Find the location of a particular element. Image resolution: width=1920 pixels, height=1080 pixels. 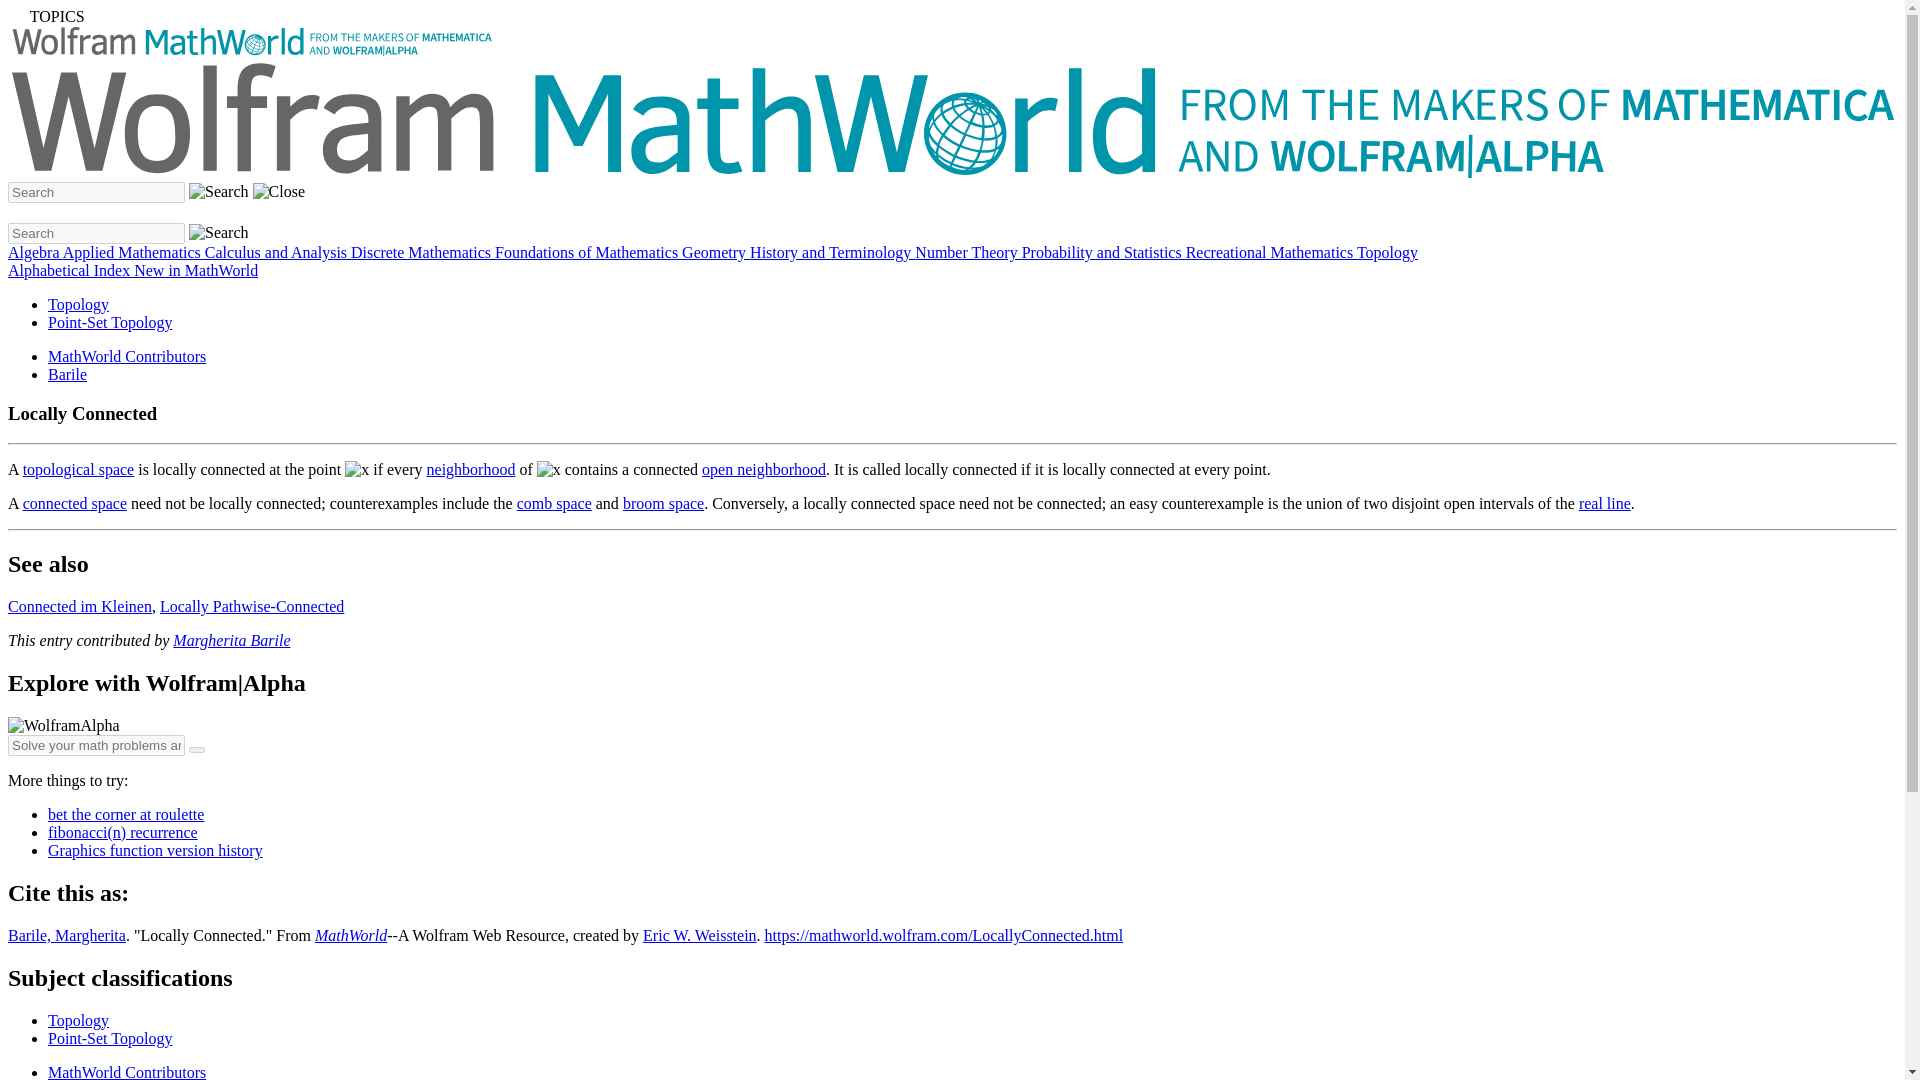

Topology is located at coordinates (1388, 252).